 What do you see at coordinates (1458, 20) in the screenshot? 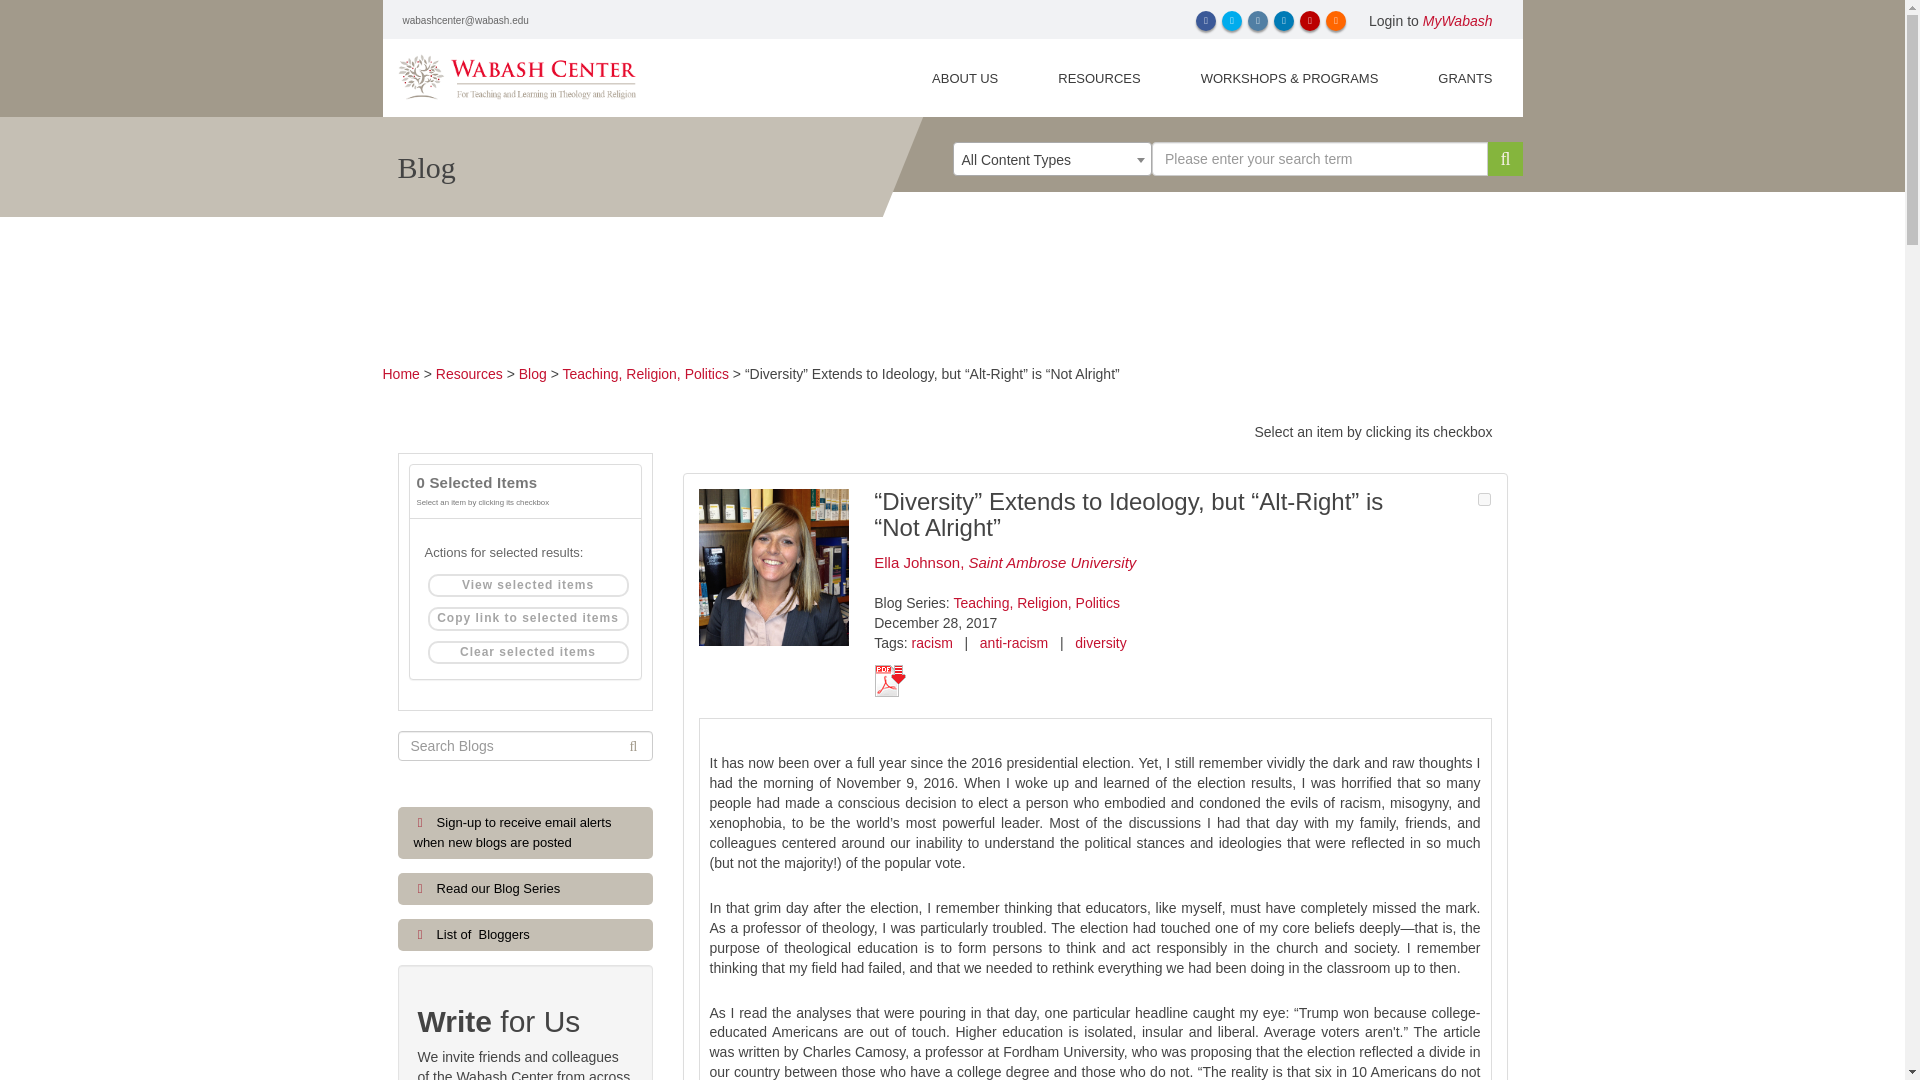
I see `MyWabash` at bounding box center [1458, 20].